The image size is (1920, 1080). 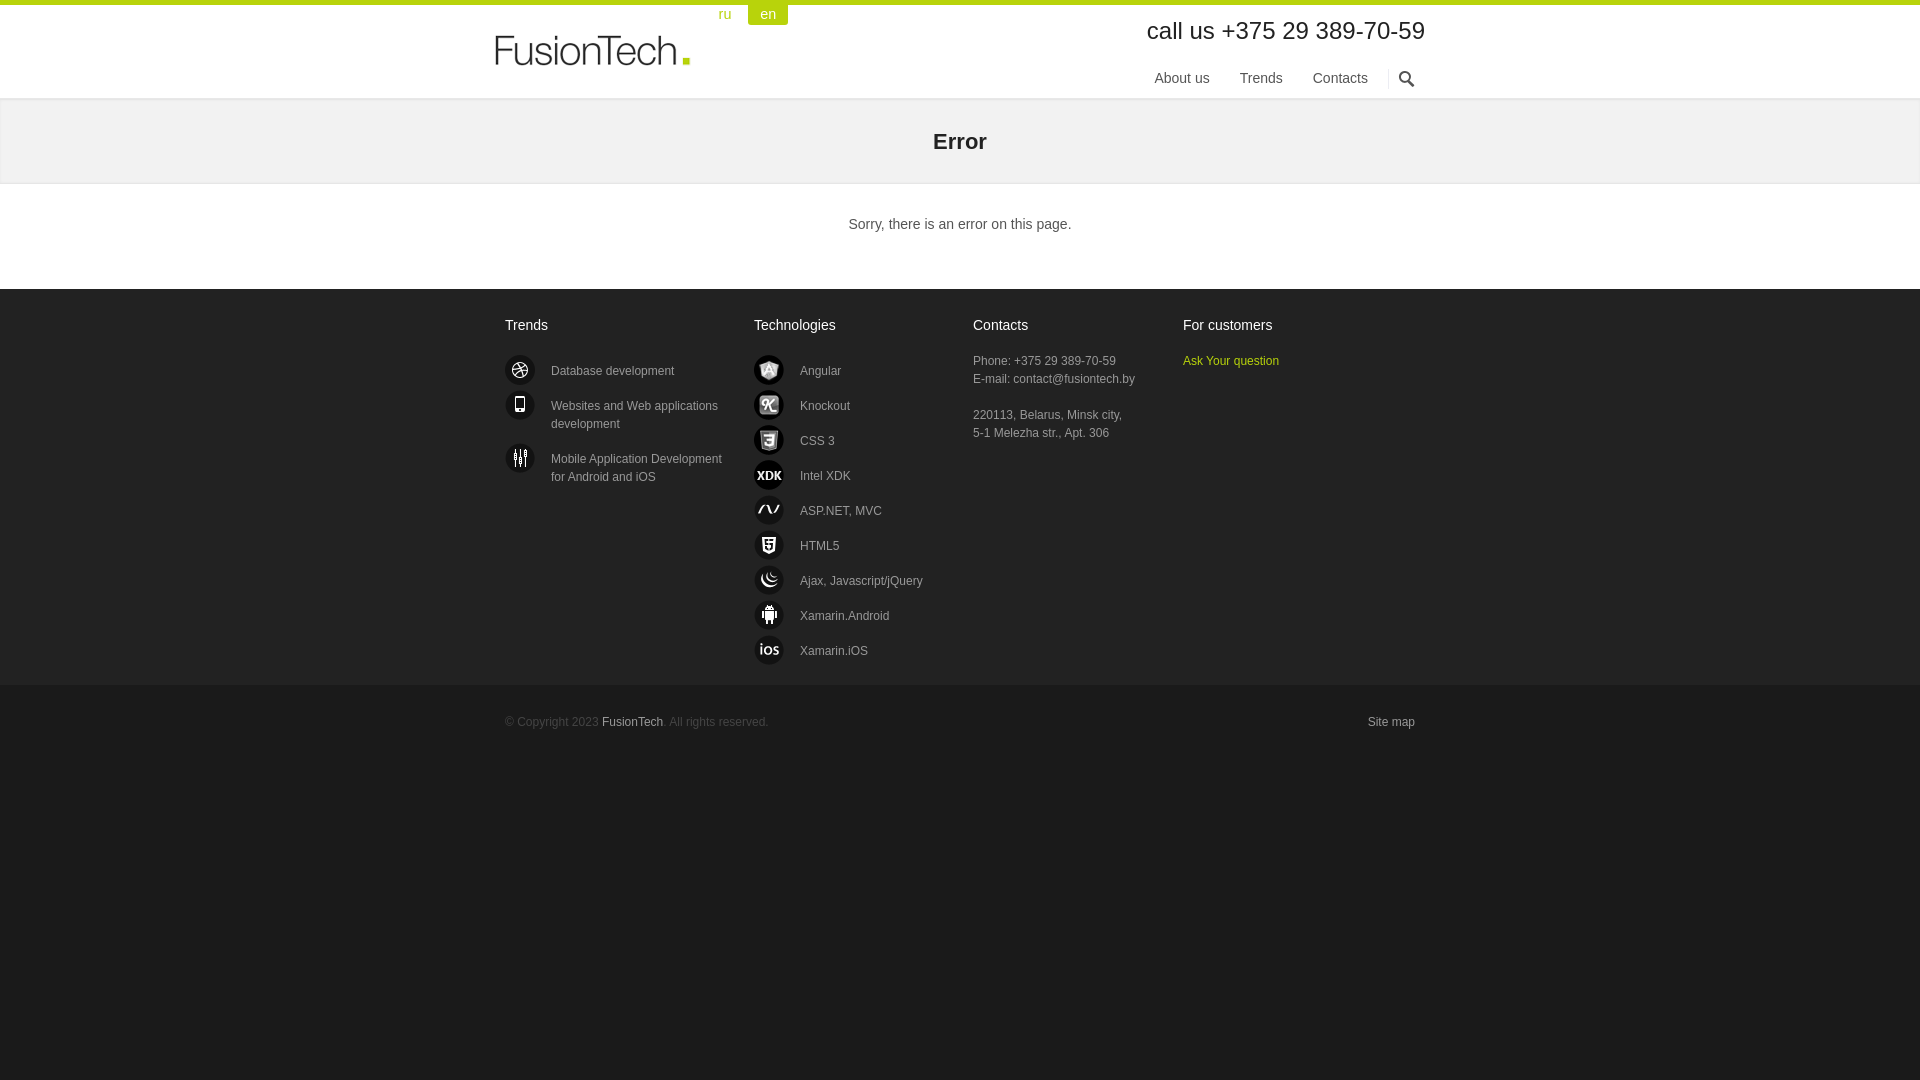 What do you see at coordinates (1074, 379) in the screenshot?
I see `contact@fusiontech.by` at bounding box center [1074, 379].